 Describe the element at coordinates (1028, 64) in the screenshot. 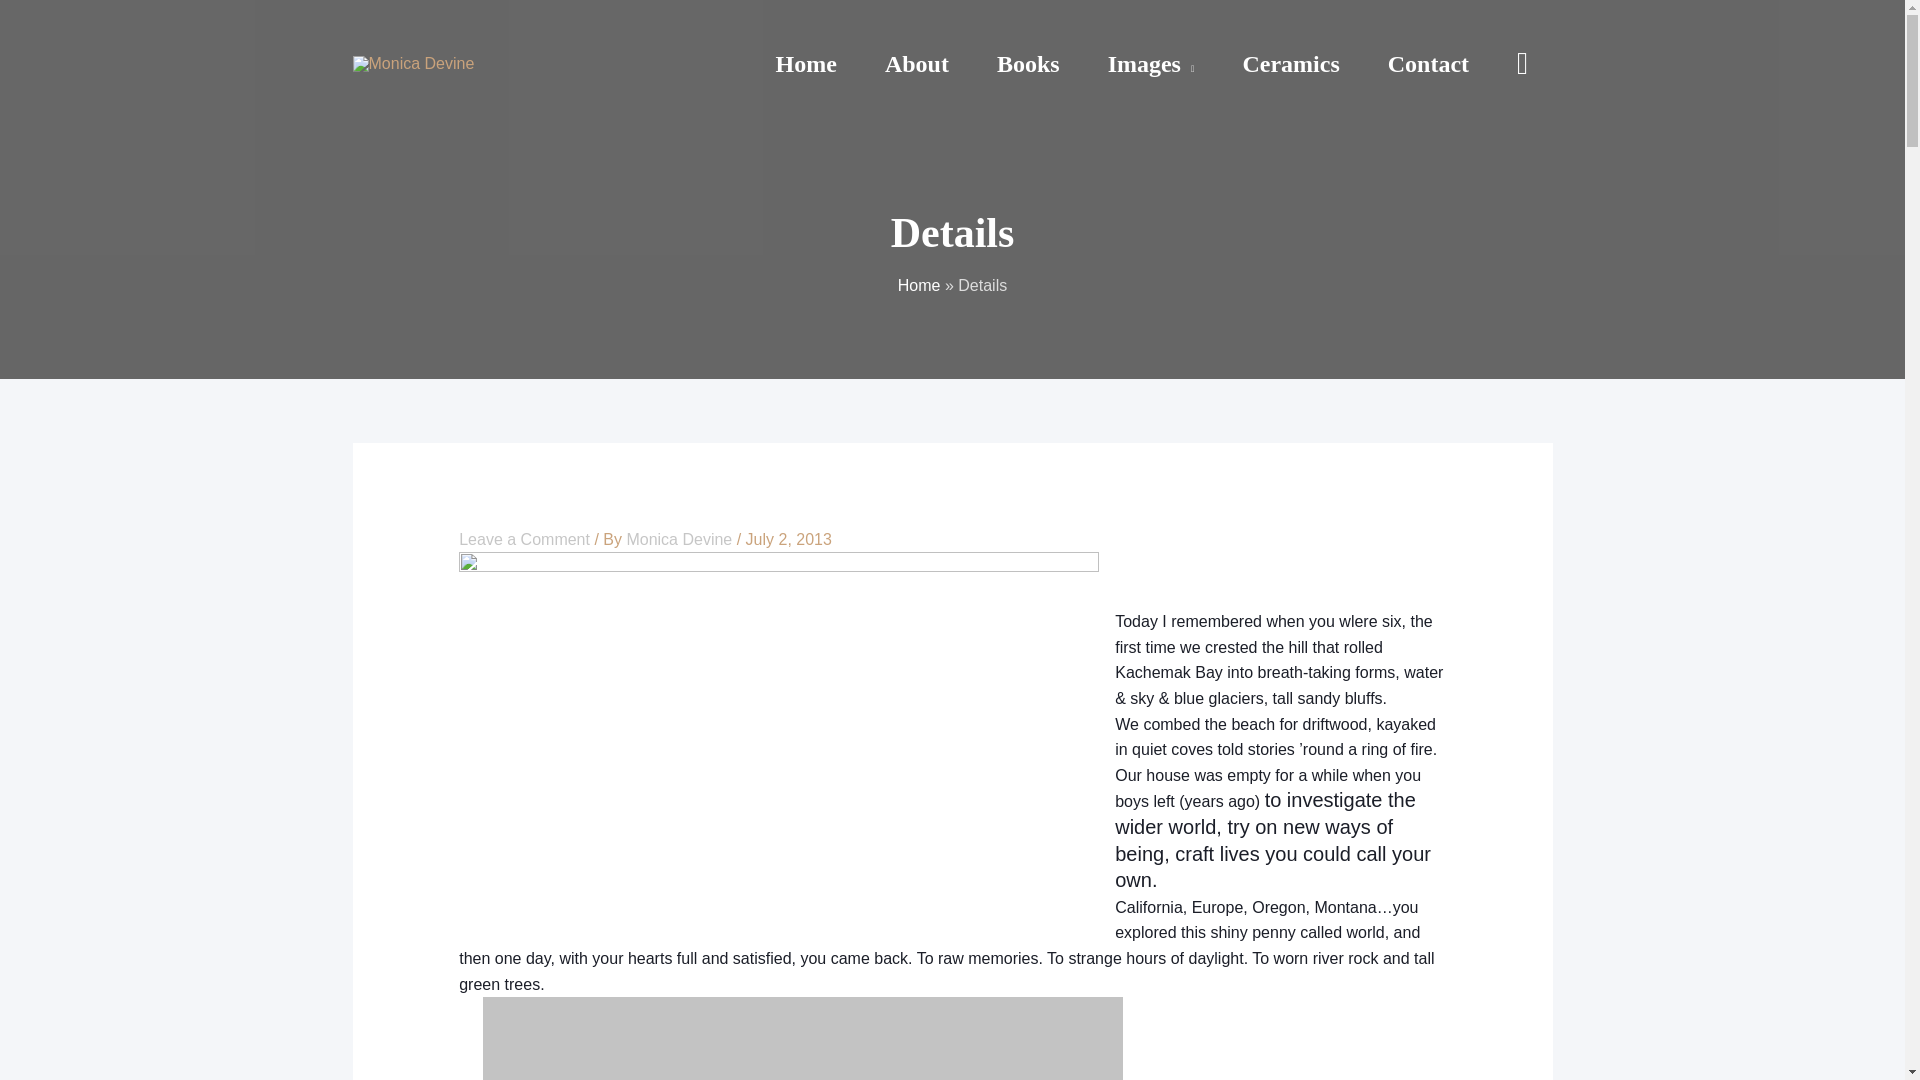

I see `Books` at that location.